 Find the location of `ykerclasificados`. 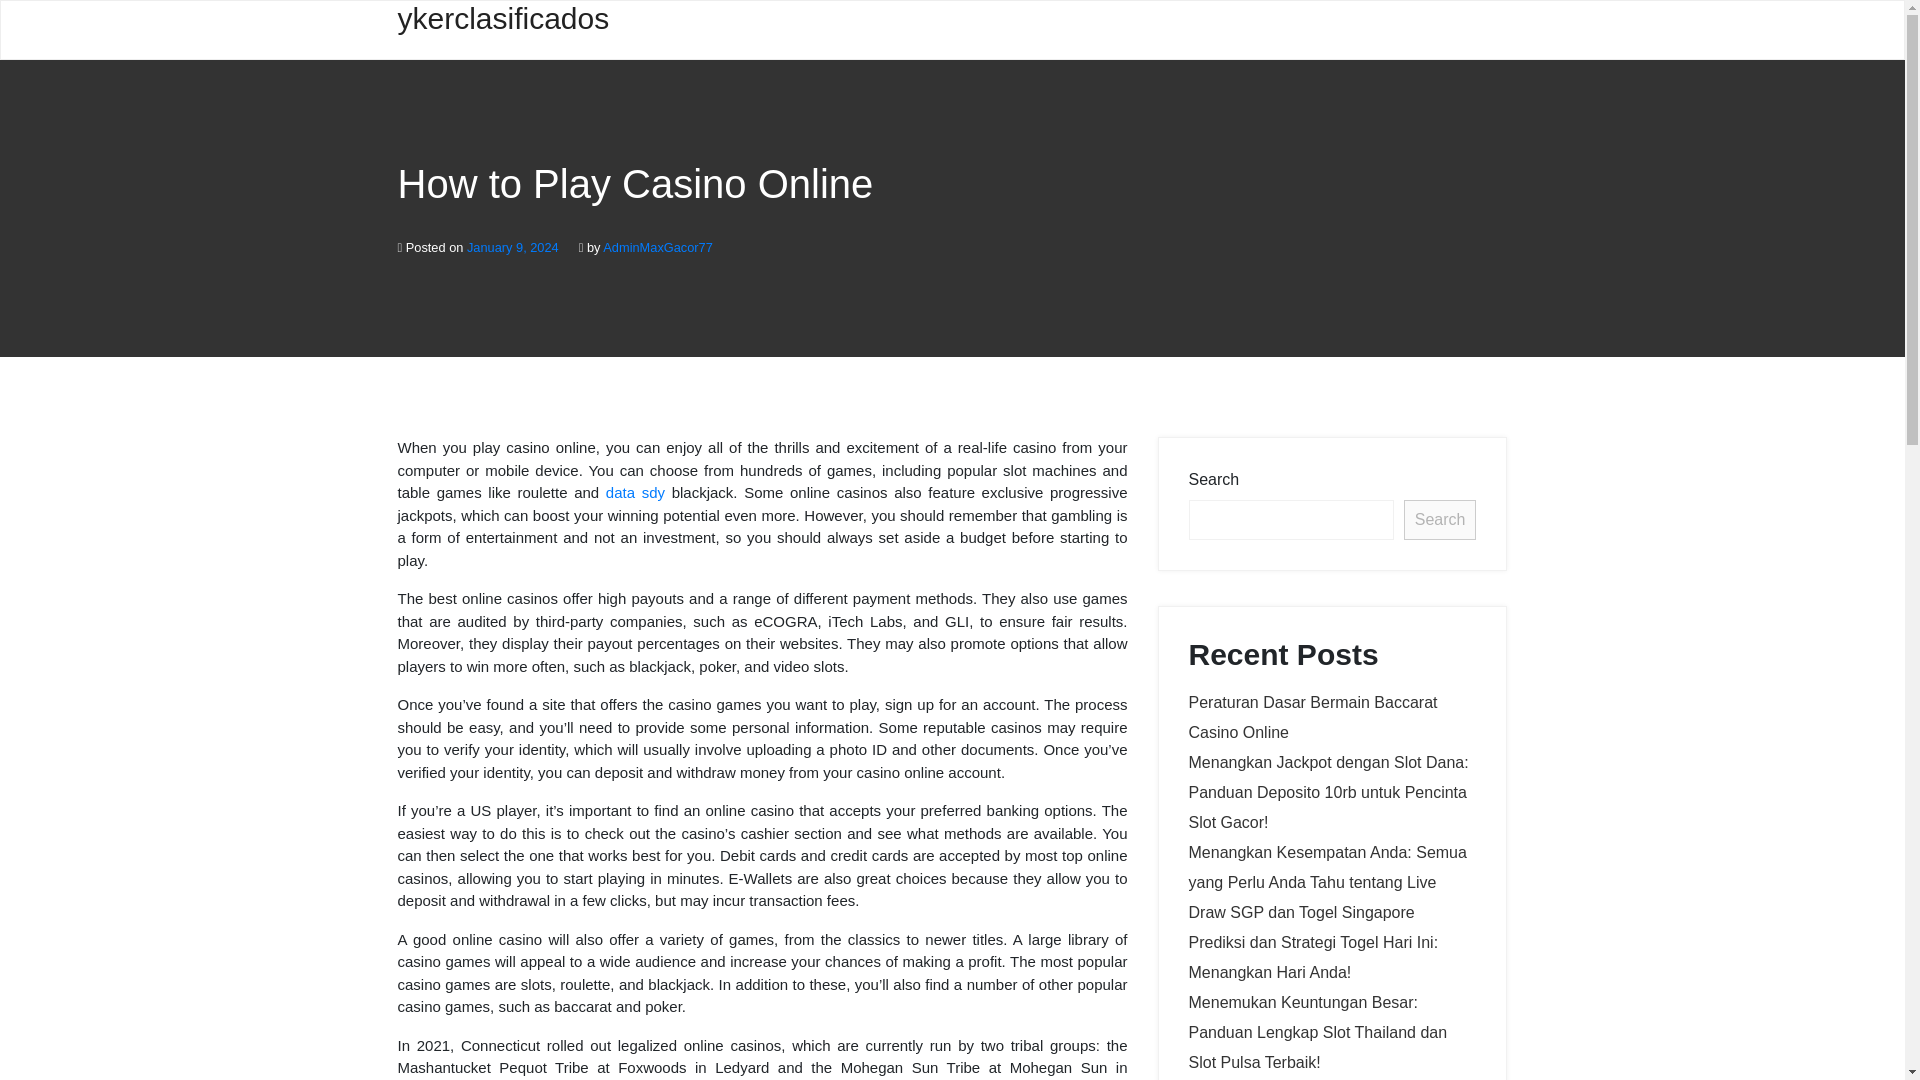

ykerclasificados is located at coordinates (504, 30).